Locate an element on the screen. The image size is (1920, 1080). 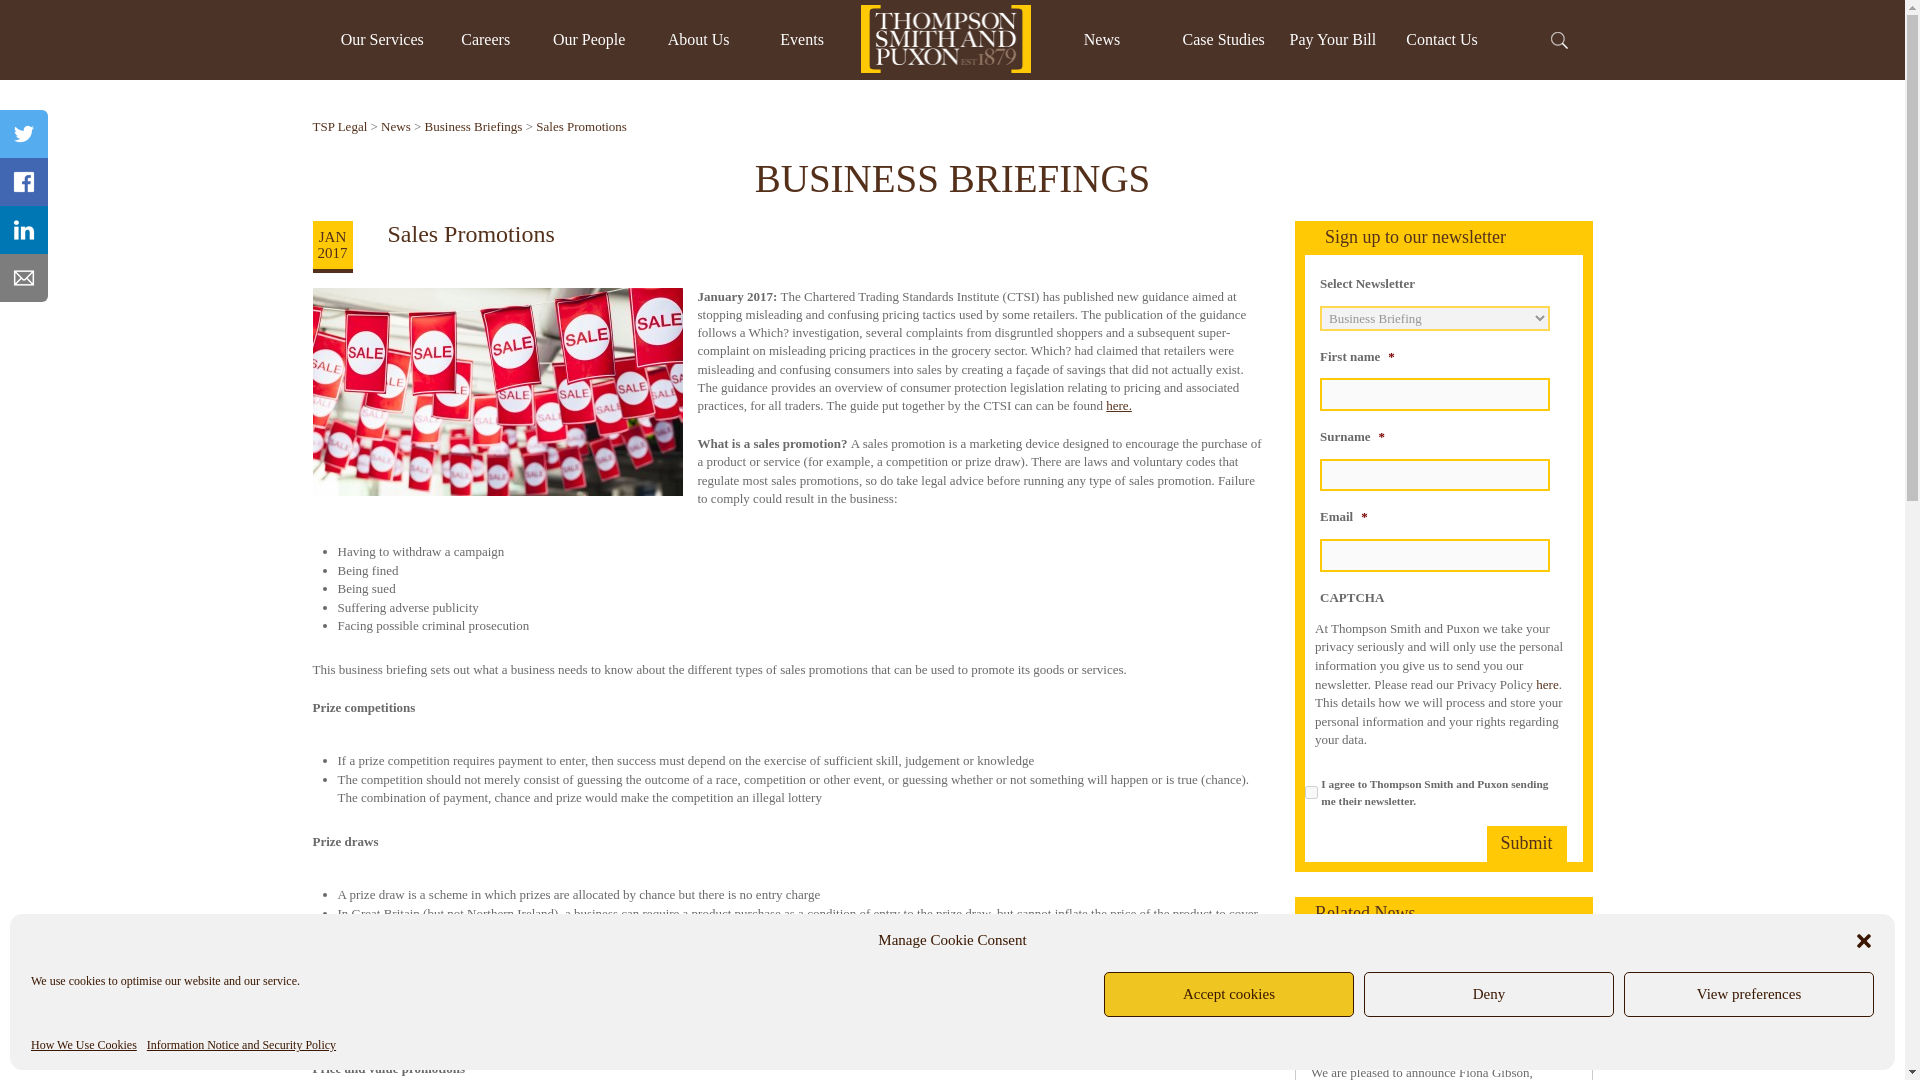
Deny is located at coordinates (1488, 994).